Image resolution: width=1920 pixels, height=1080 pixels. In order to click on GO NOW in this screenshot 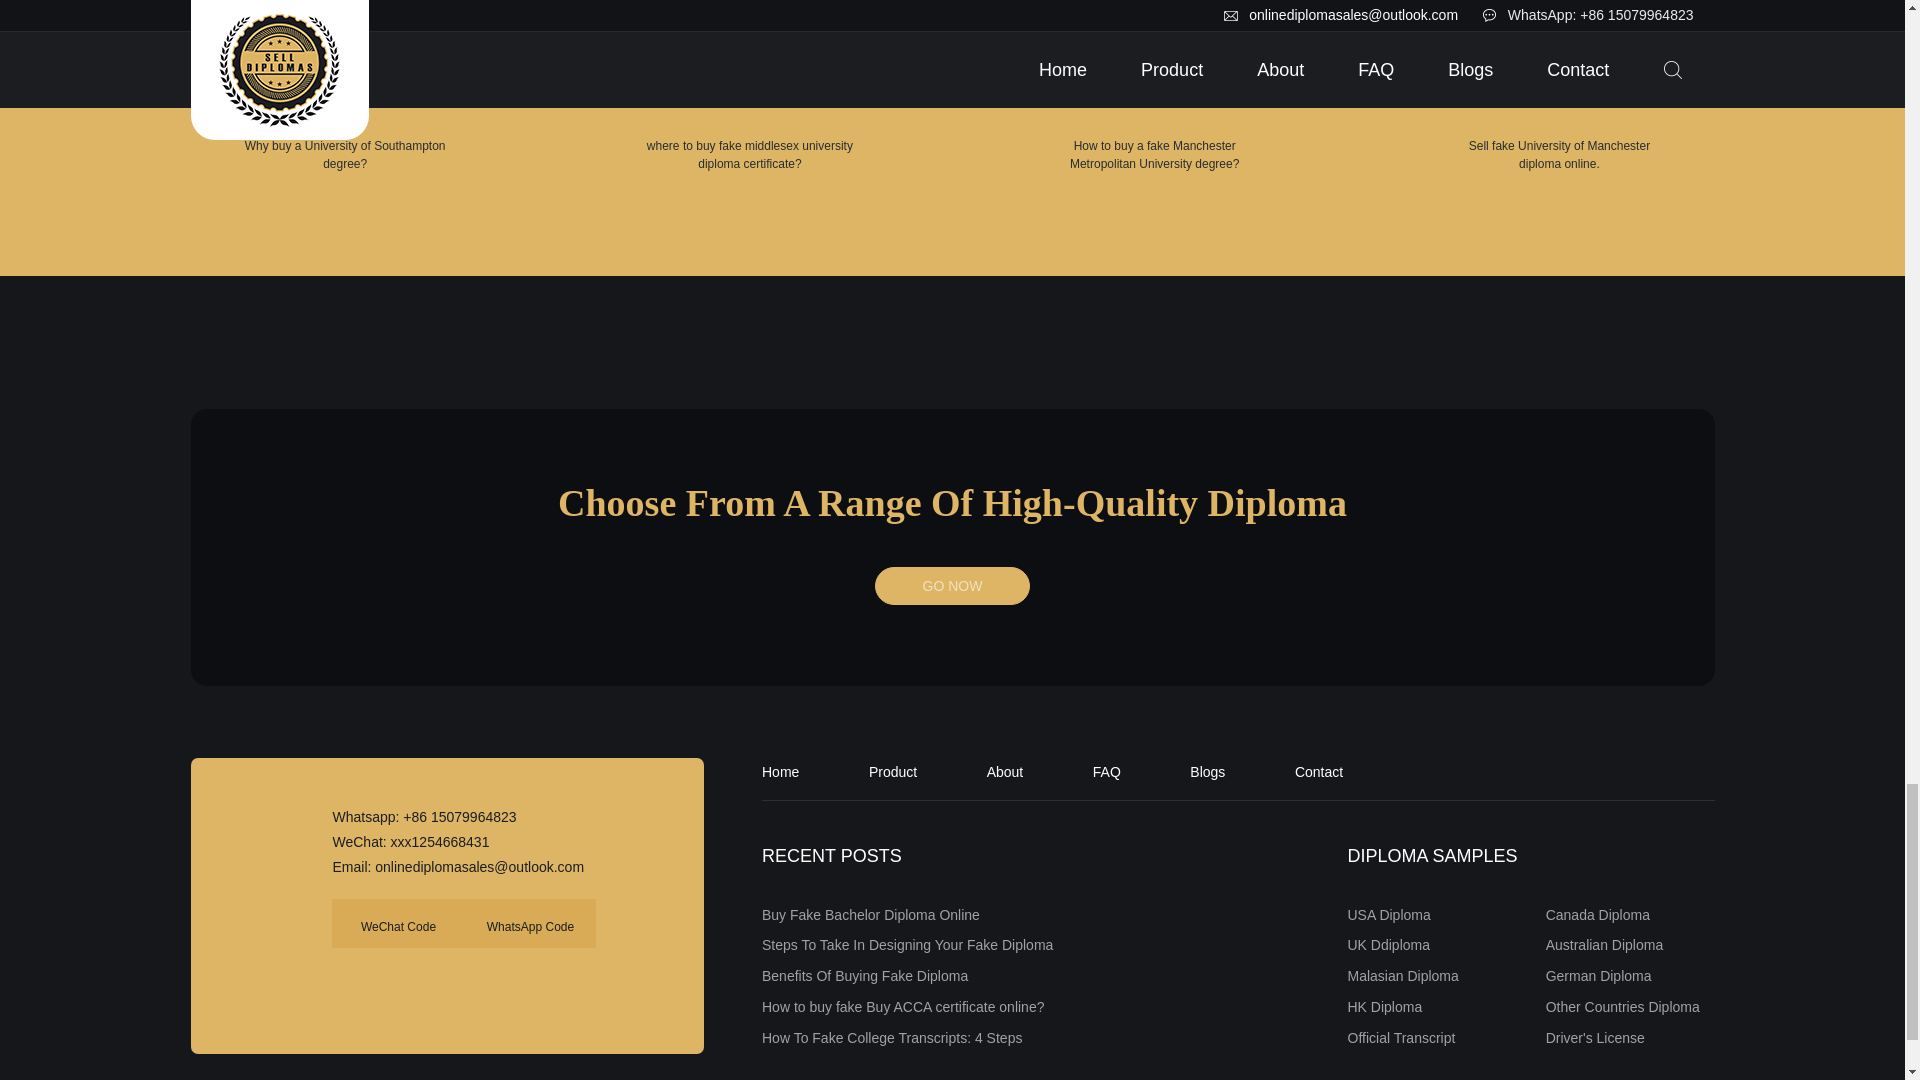, I will do `click(952, 586)`.